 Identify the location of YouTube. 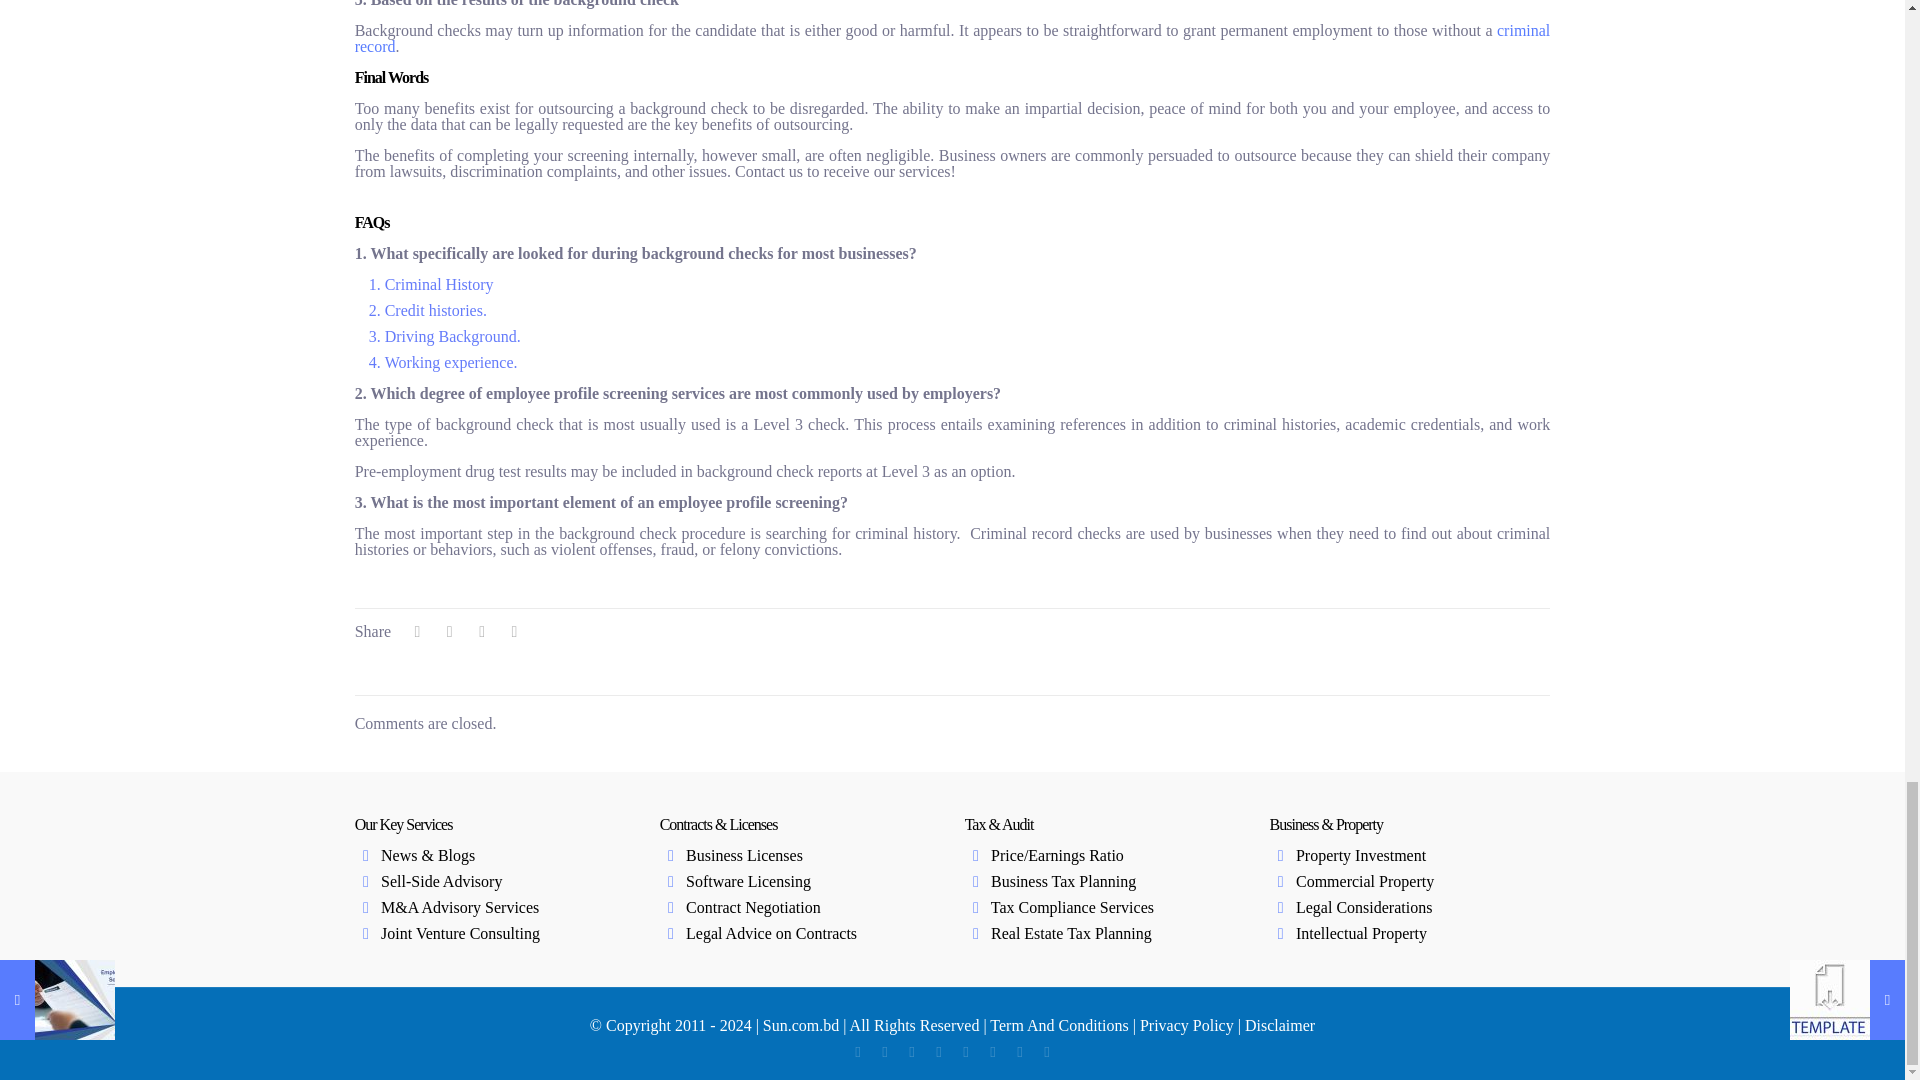
(910, 1052).